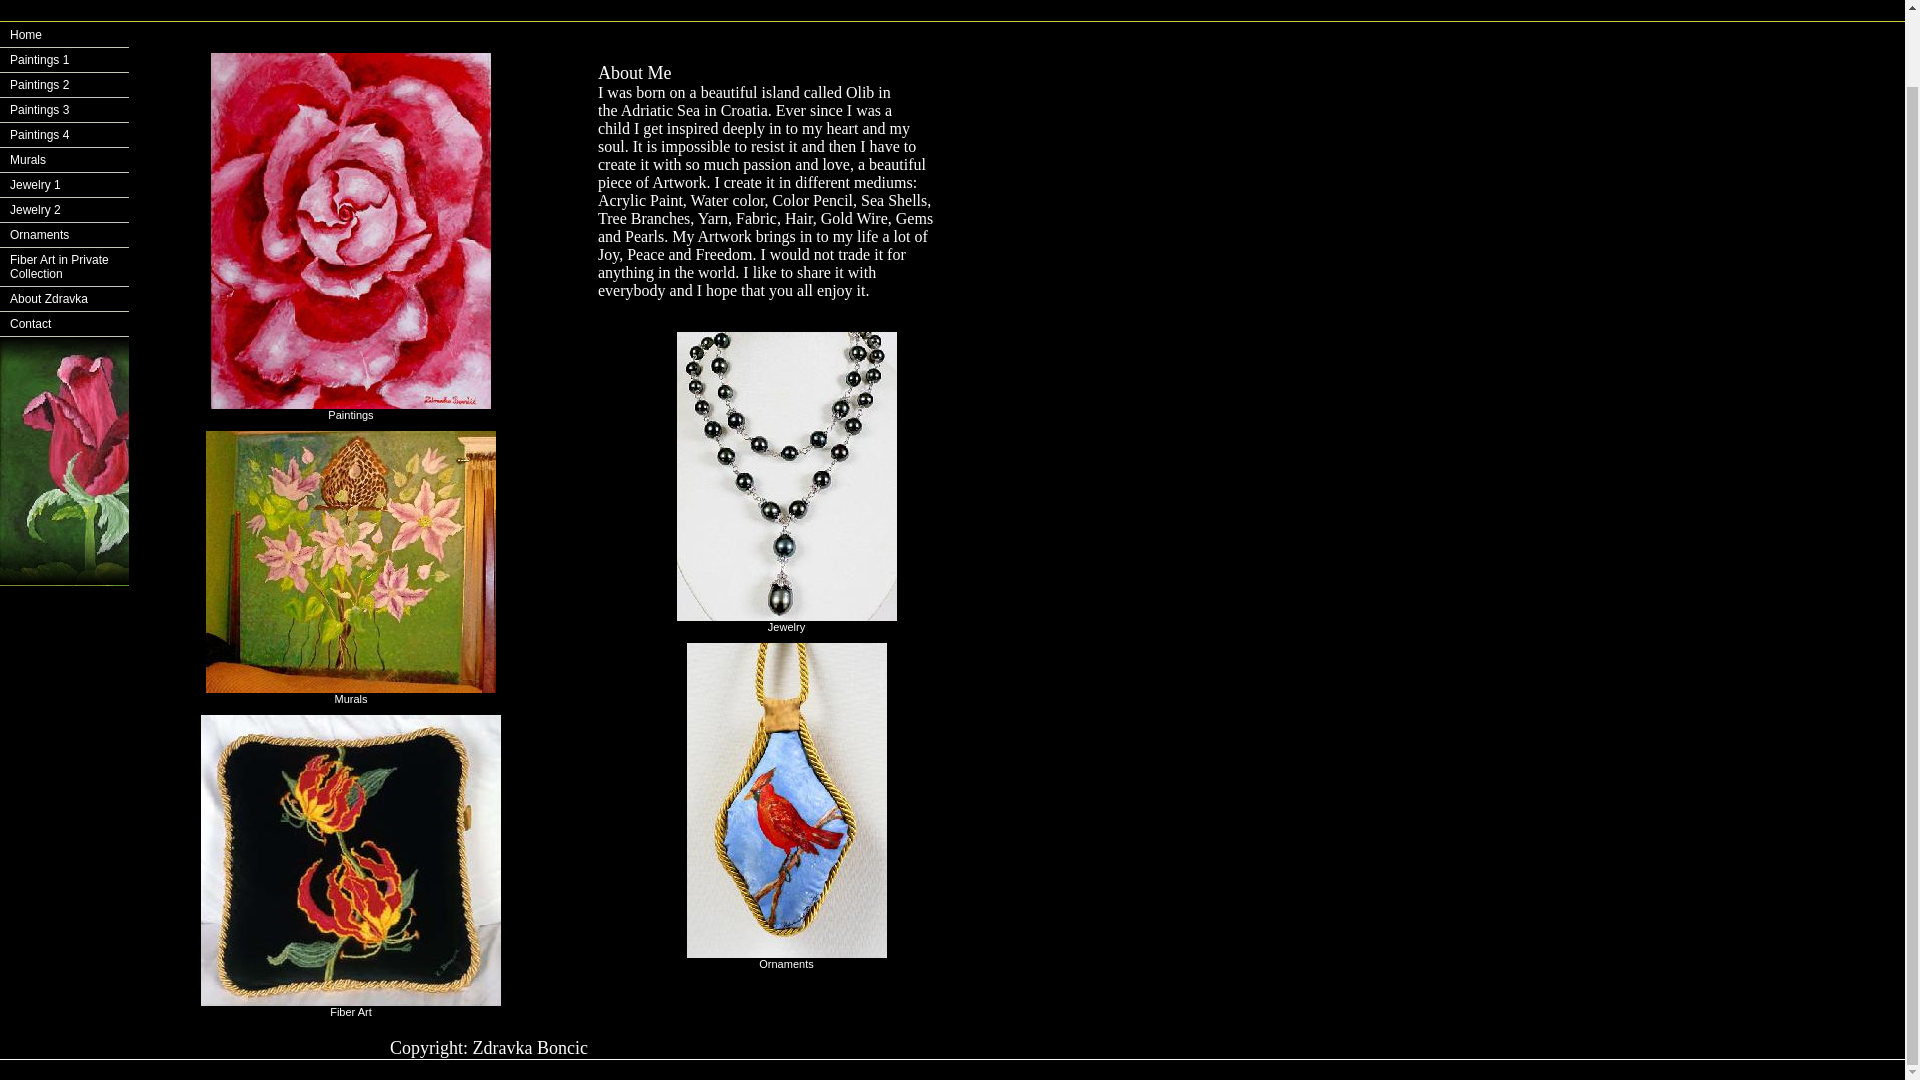 Image resolution: width=1920 pixels, height=1080 pixels. What do you see at coordinates (64, 60) in the screenshot?
I see `Paintings 1` at bounding box center [64, 60].